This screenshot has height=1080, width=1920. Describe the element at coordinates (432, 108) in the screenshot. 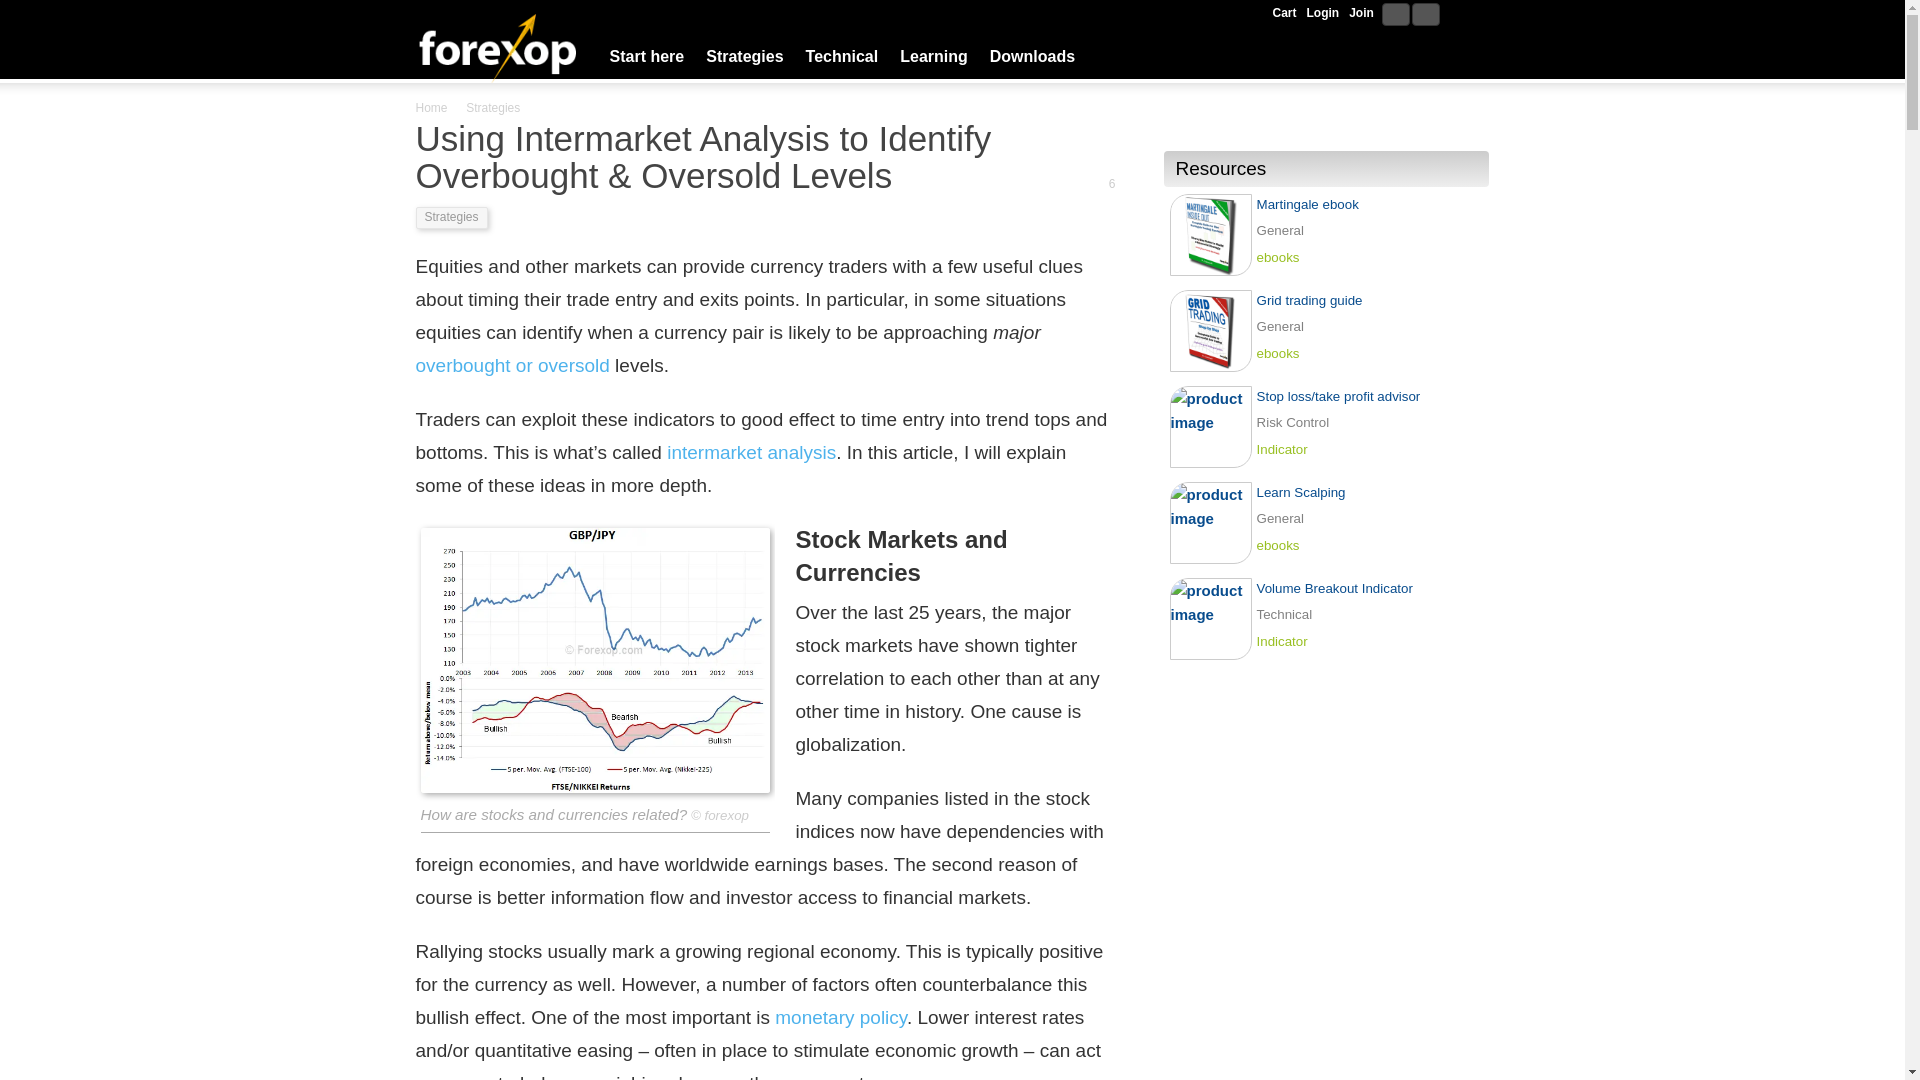

I see `Home` at that location.